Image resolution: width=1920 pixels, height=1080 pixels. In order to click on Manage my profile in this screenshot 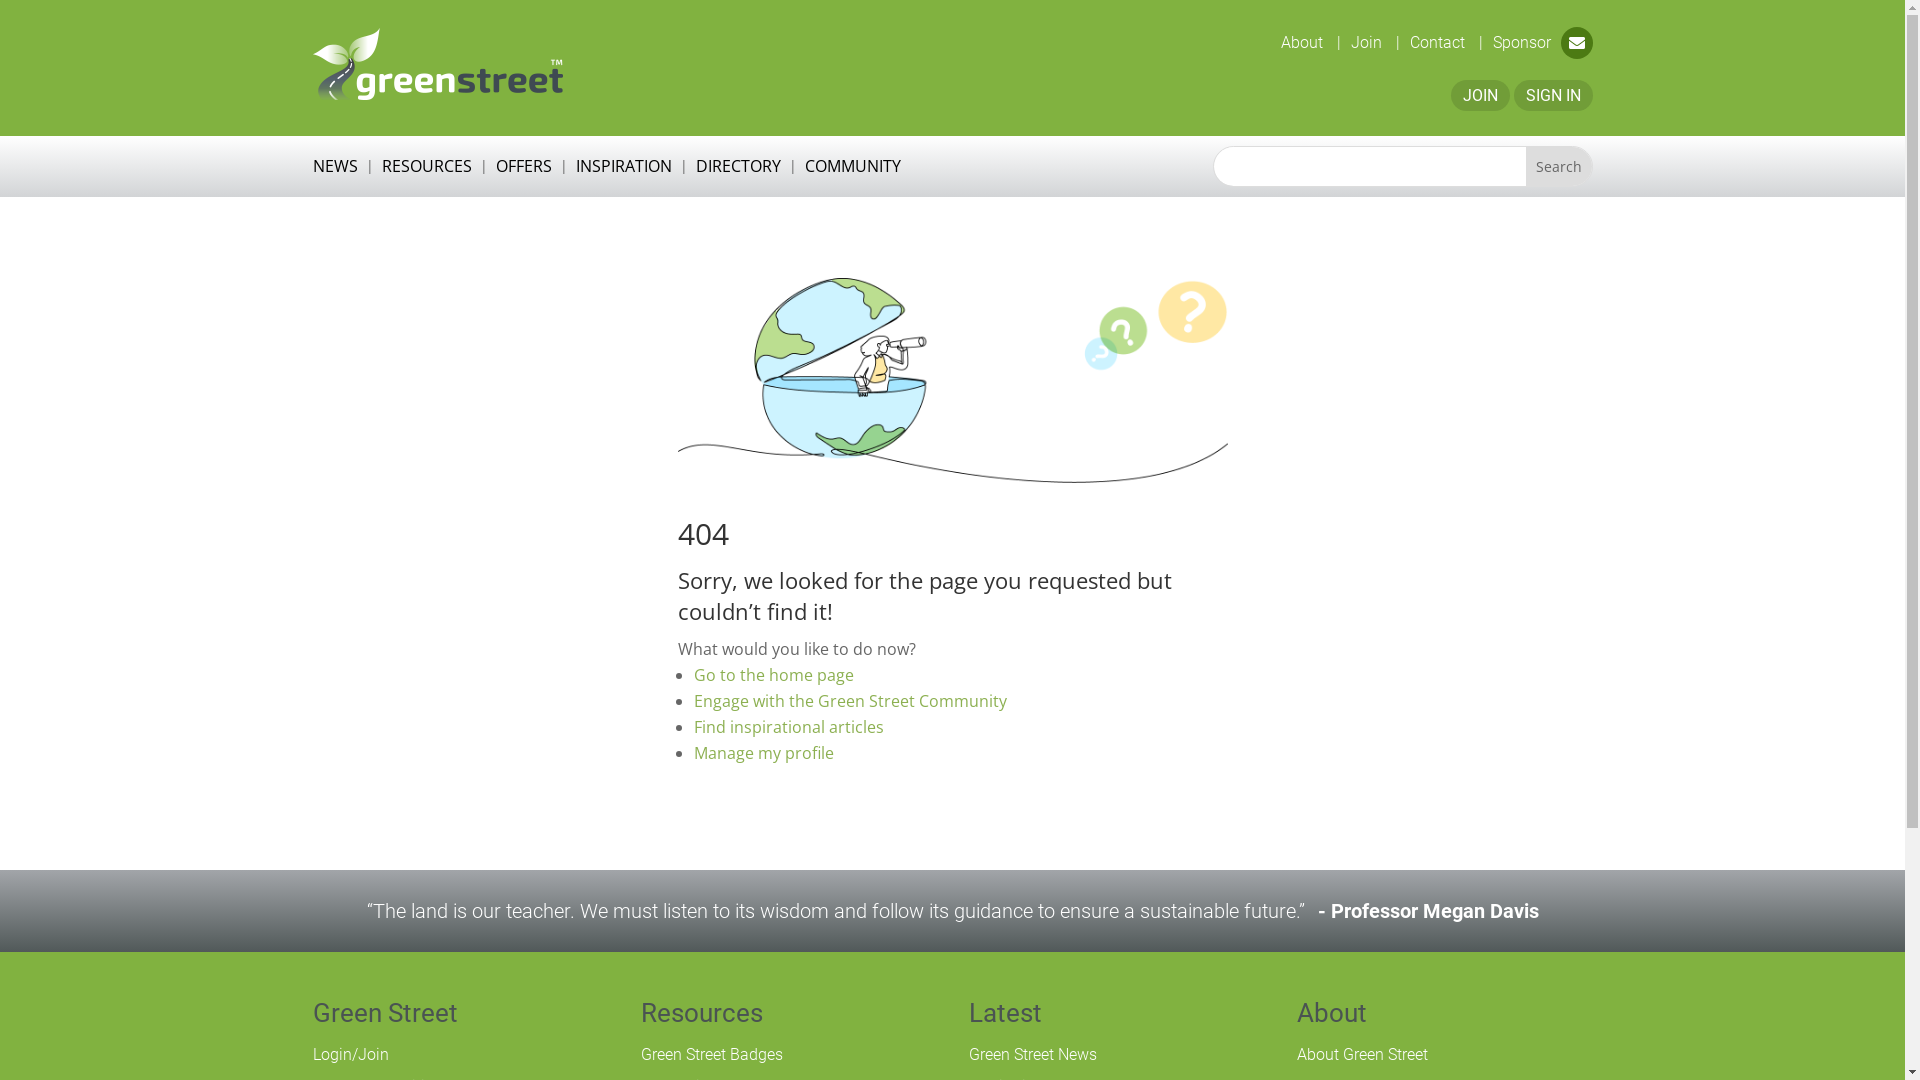, I will do `click(764, 753)`.